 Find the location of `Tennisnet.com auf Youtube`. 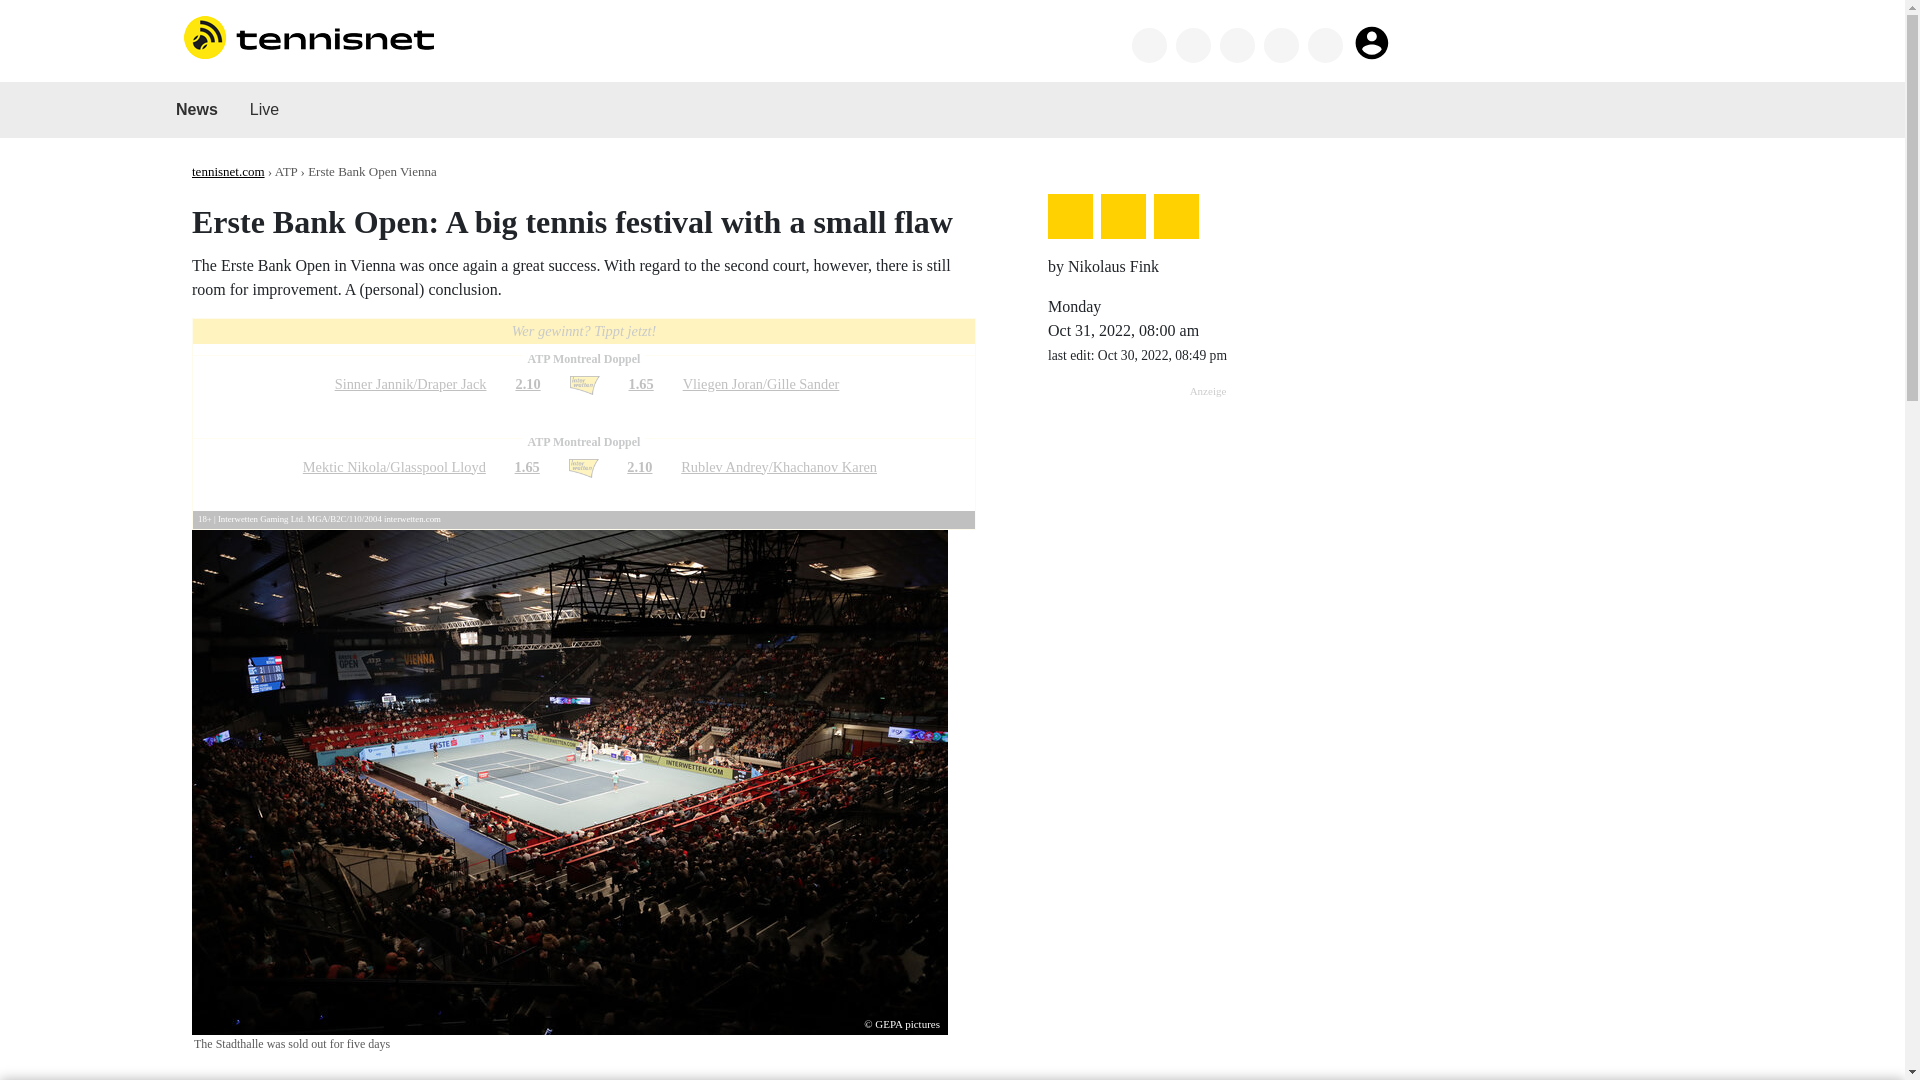

Tennisnet.com auf Youtube is located at coordinates (1324, 45).